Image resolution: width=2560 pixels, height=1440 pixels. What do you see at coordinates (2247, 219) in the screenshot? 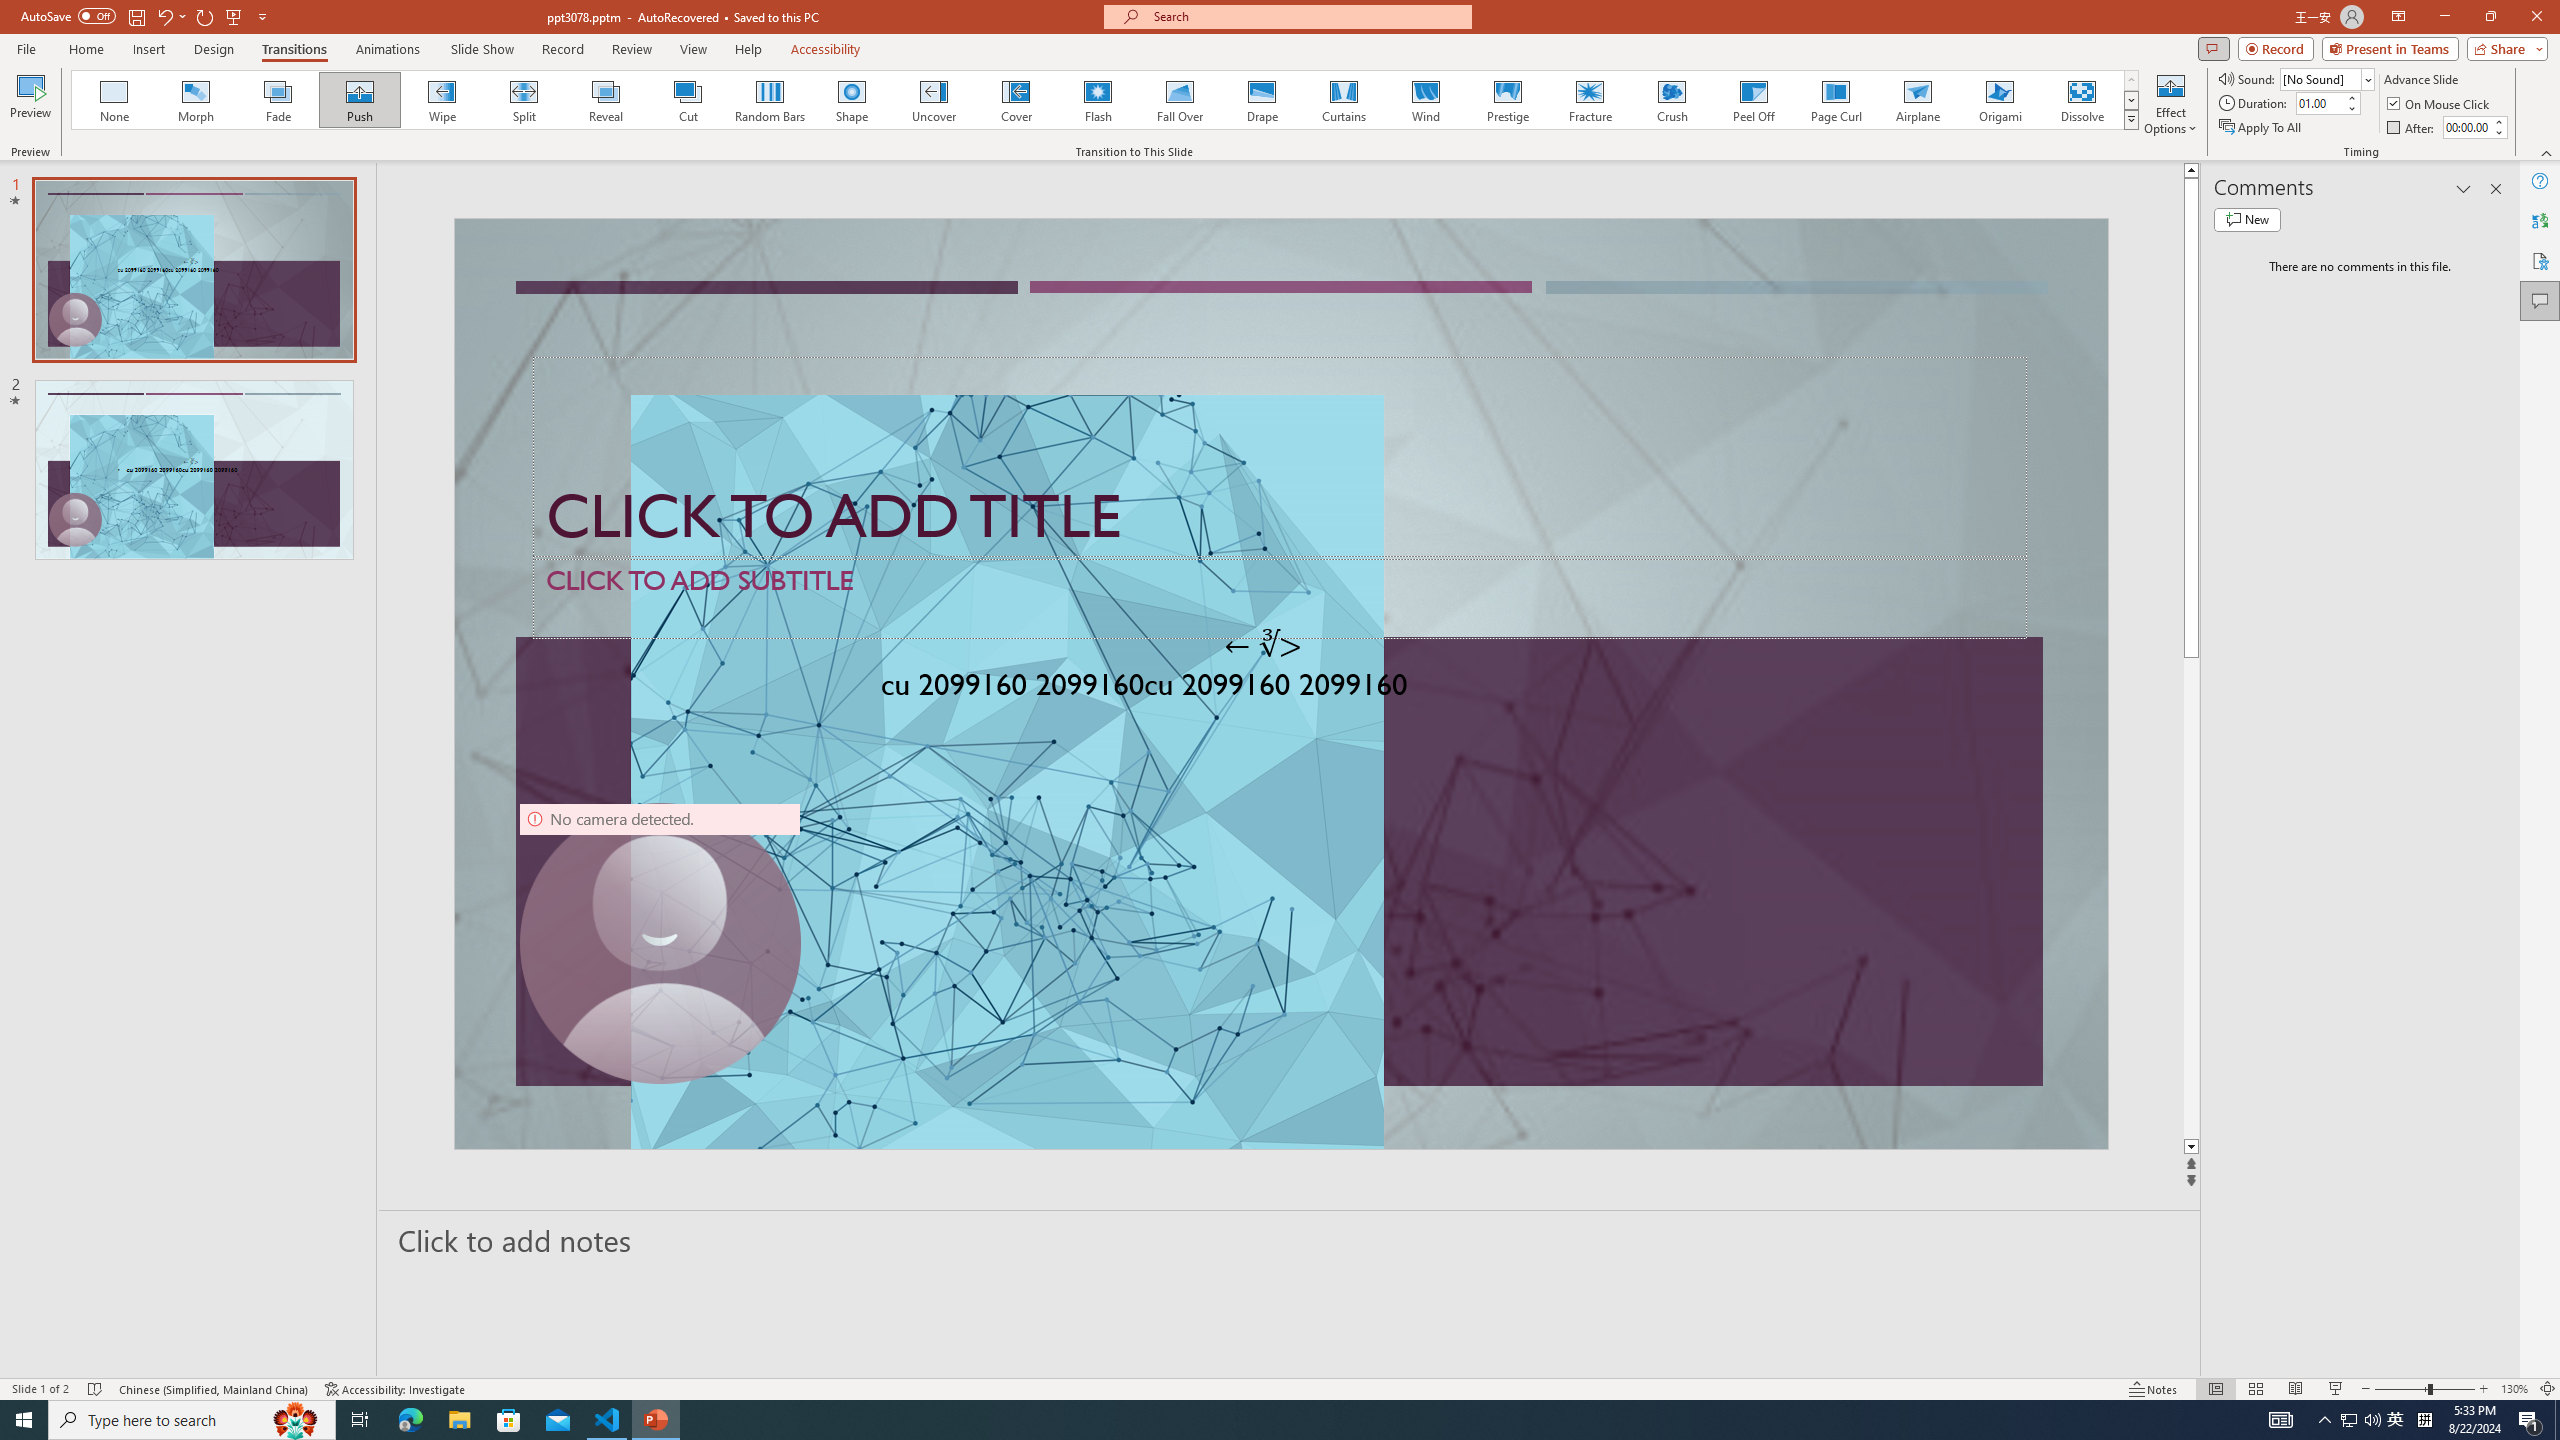
I see `New comment` at bounding box center [2247, 219].